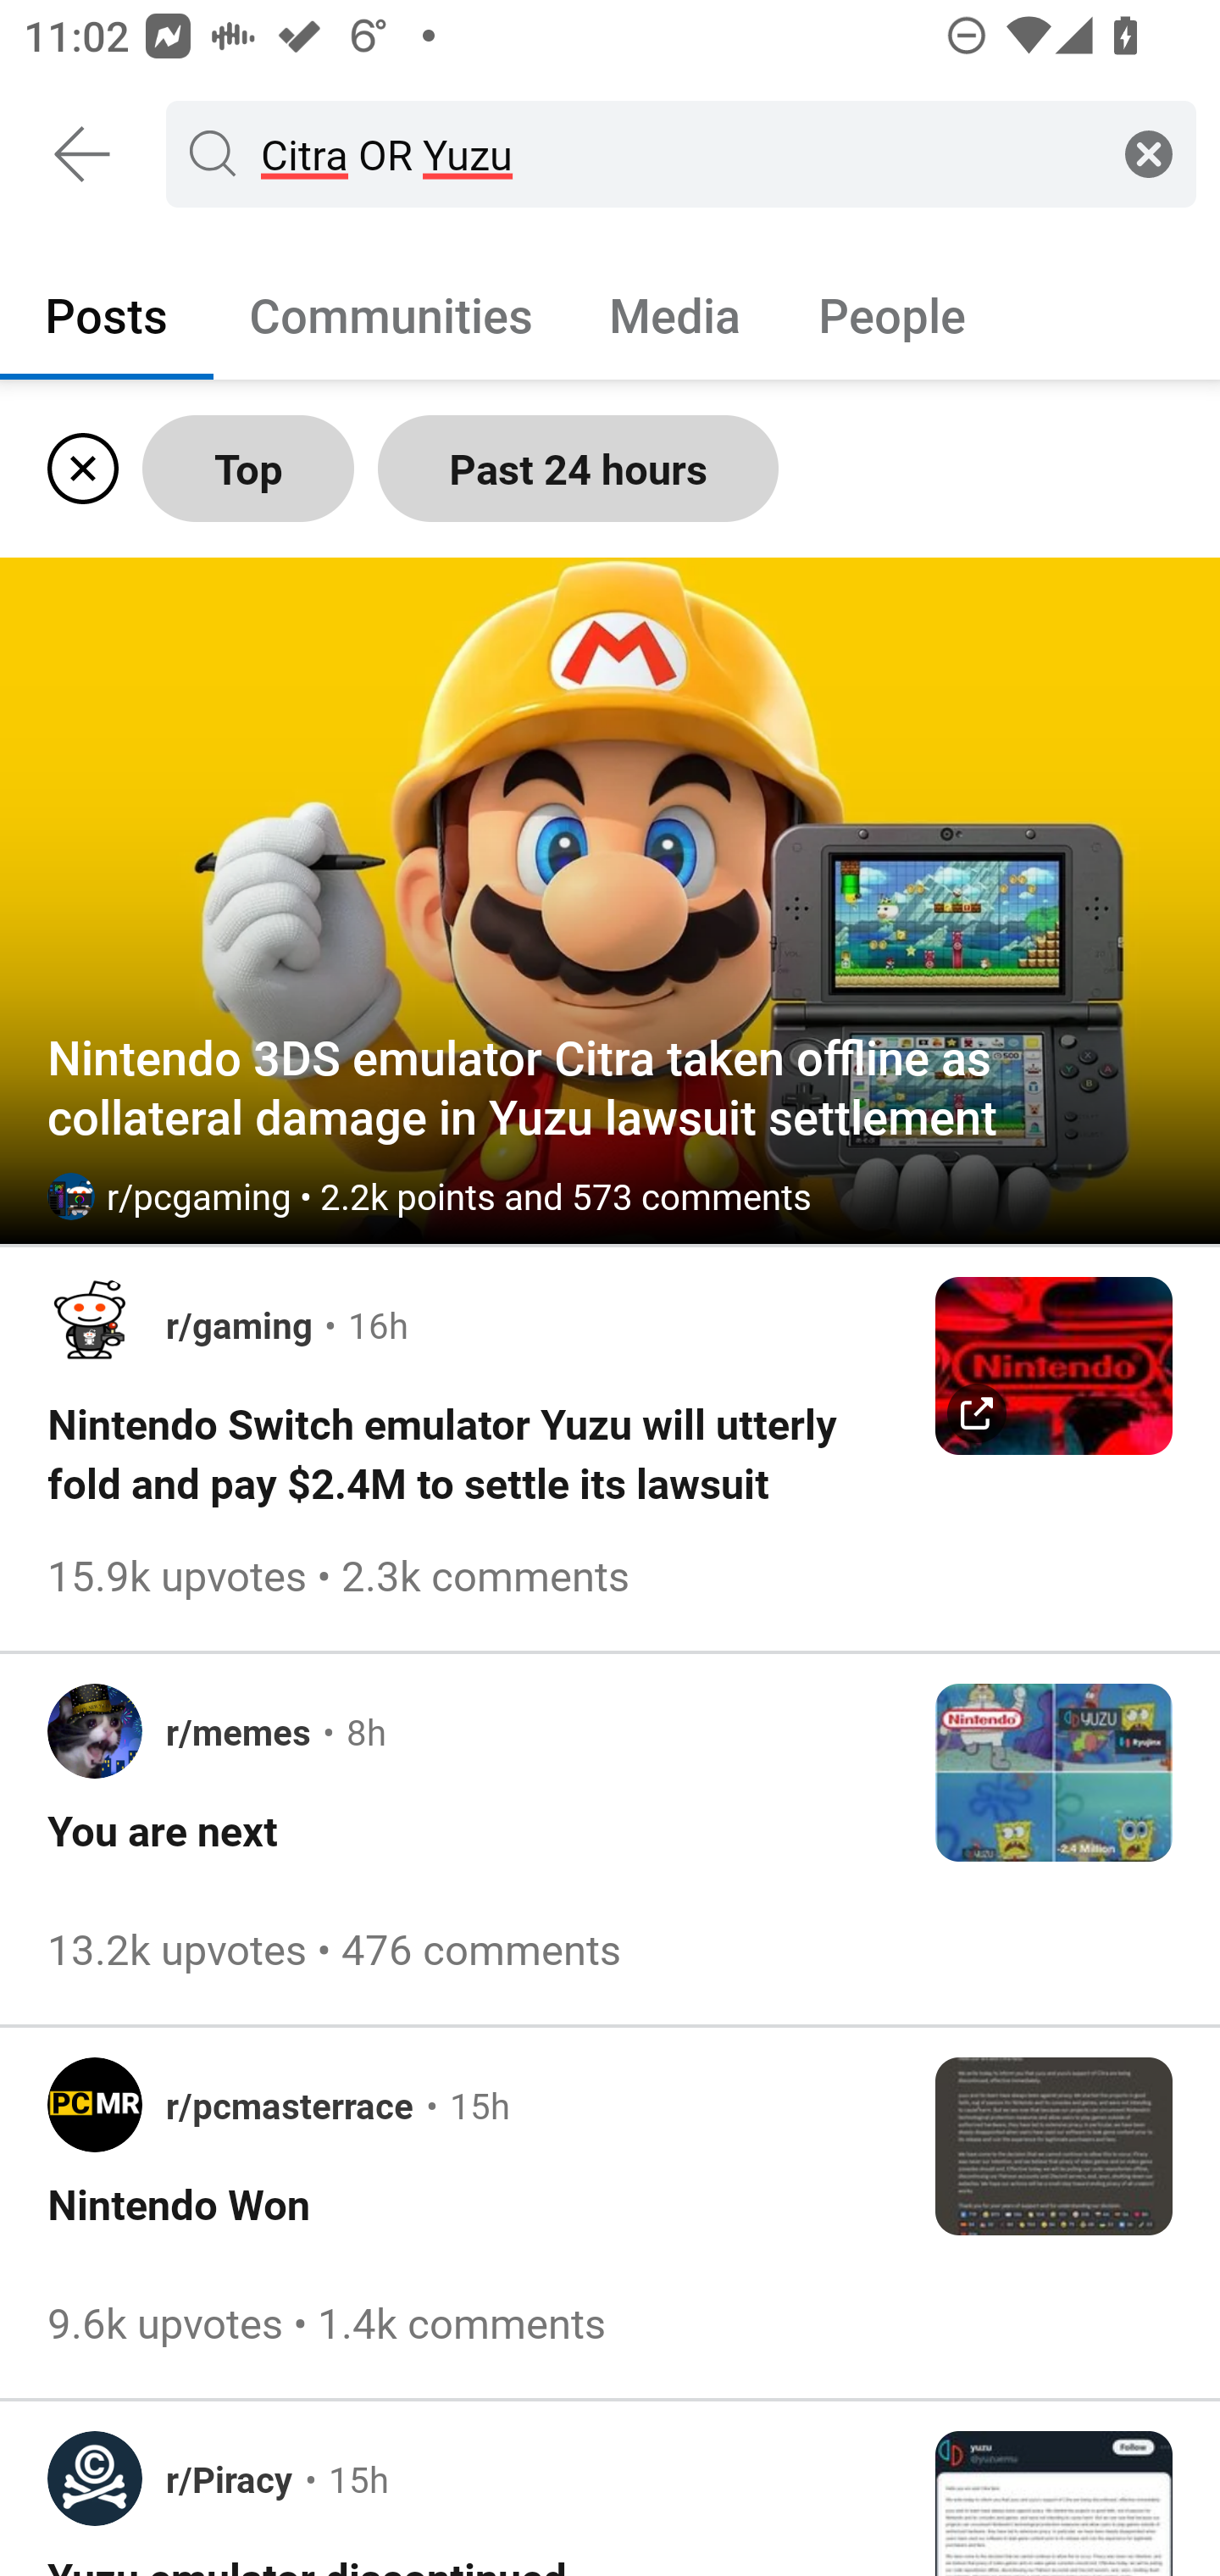  I want to click on Clear active filters, so click(77, 469).